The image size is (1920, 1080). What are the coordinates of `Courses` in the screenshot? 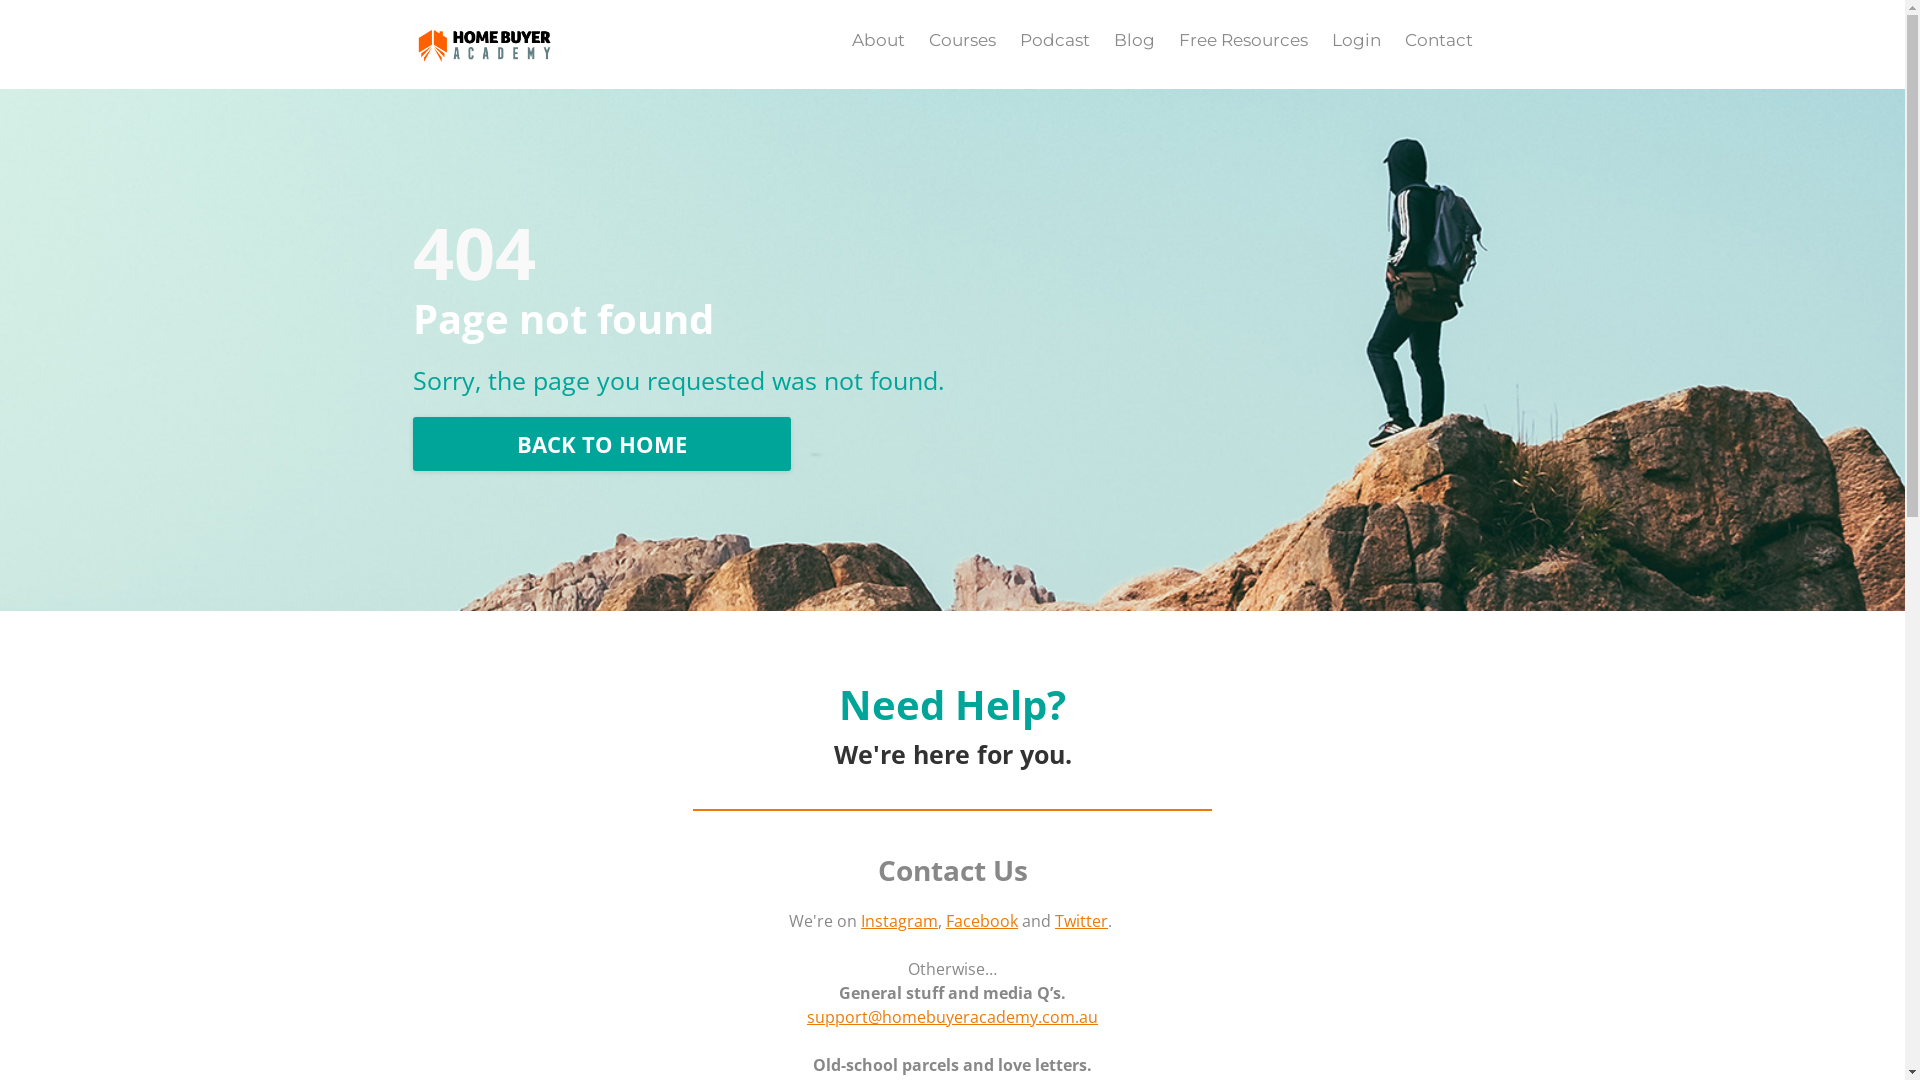 It's located at (961, 40).